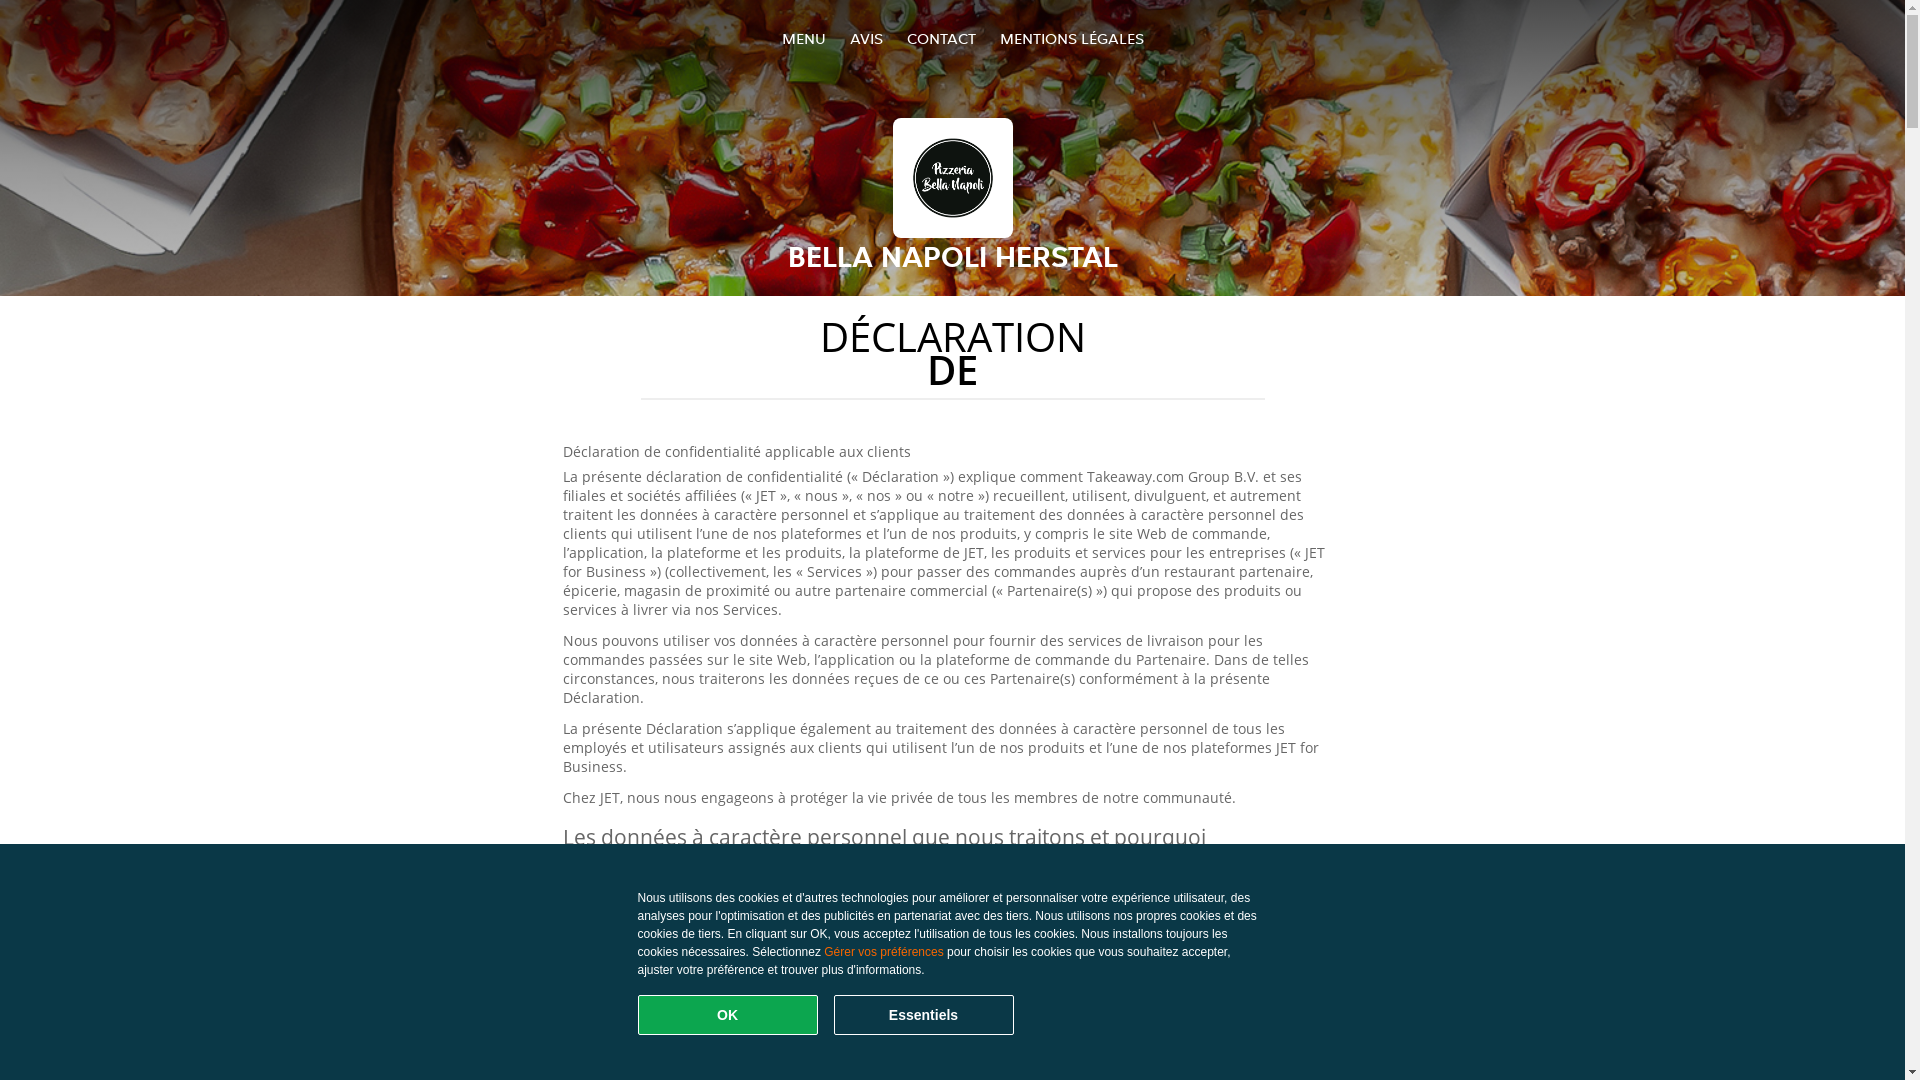 Image resolution: width=1920 pixels, height=1080 pixels. I want to click on CONTACT, so click(940, 38).